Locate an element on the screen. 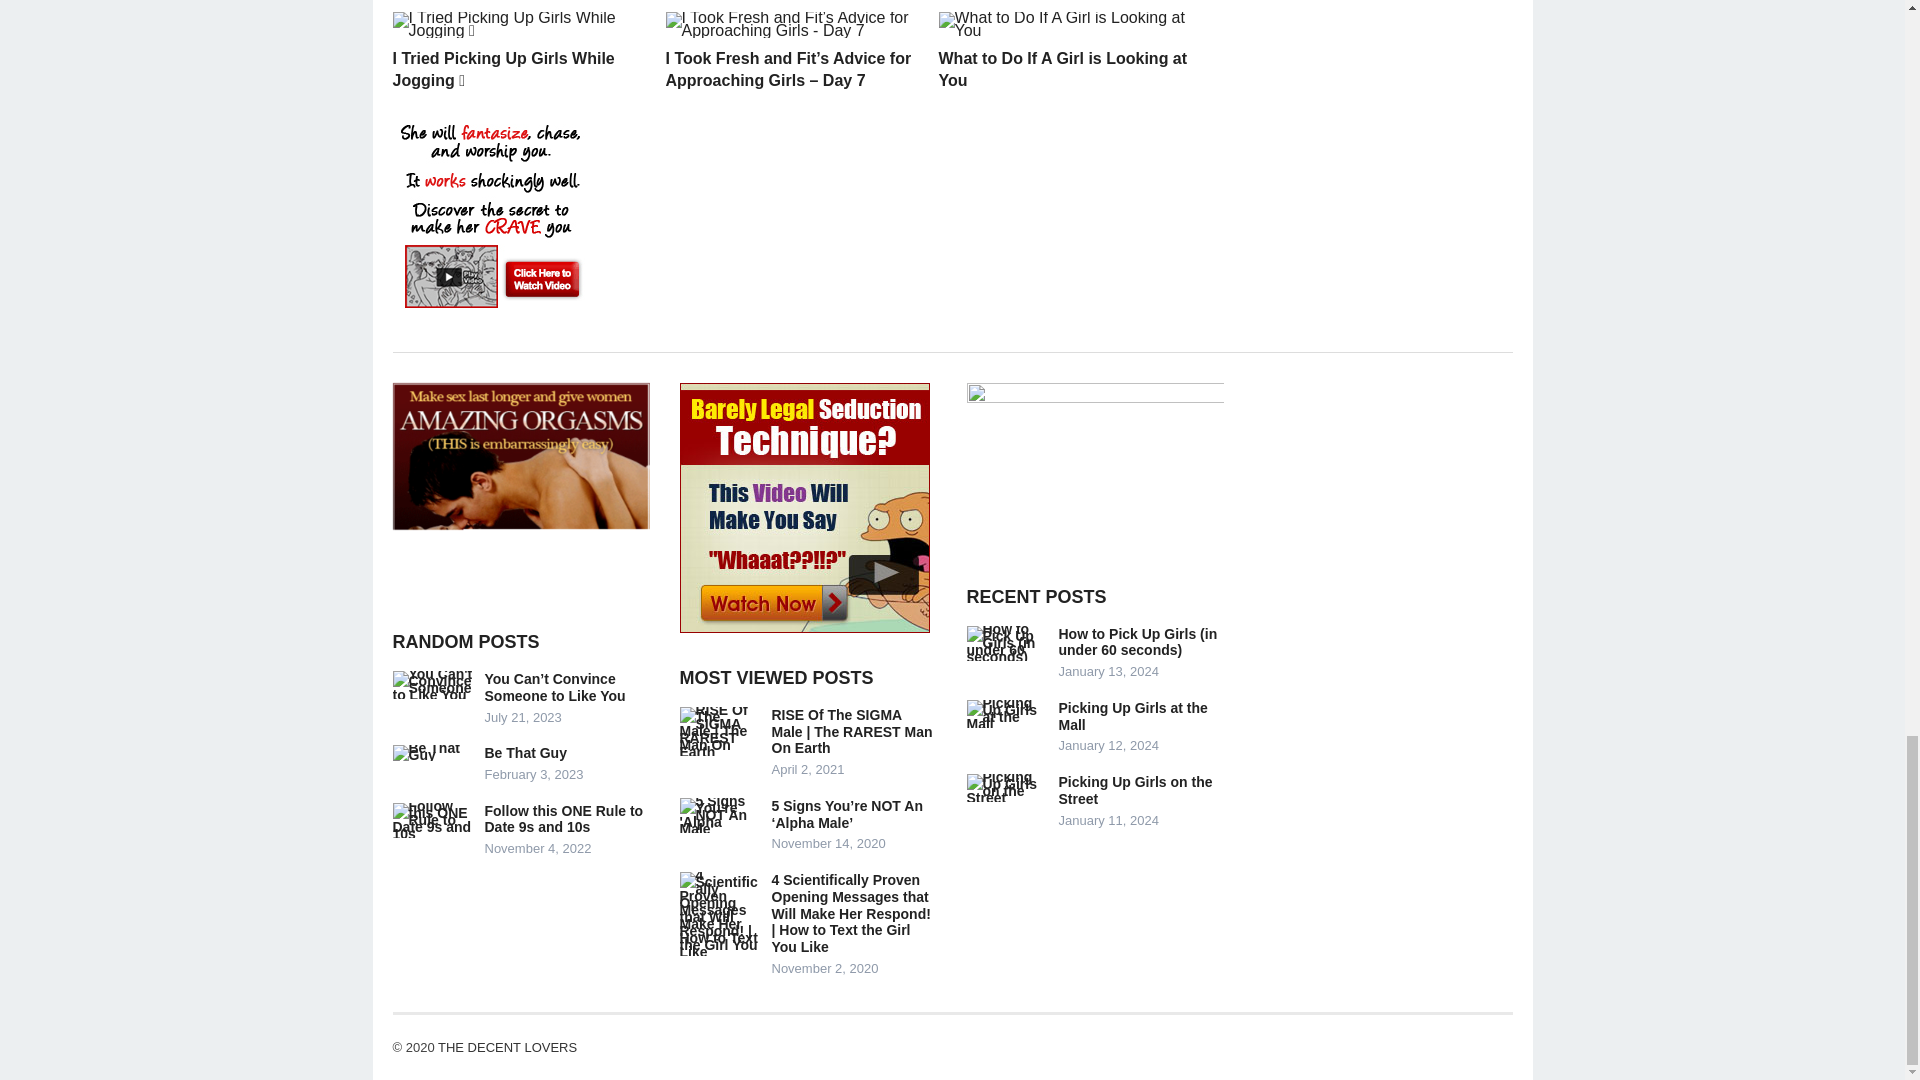 The image size is (1920, 1080). What to Do If A Girl is Looking at You 12 is located at coordinates (1062, 24).